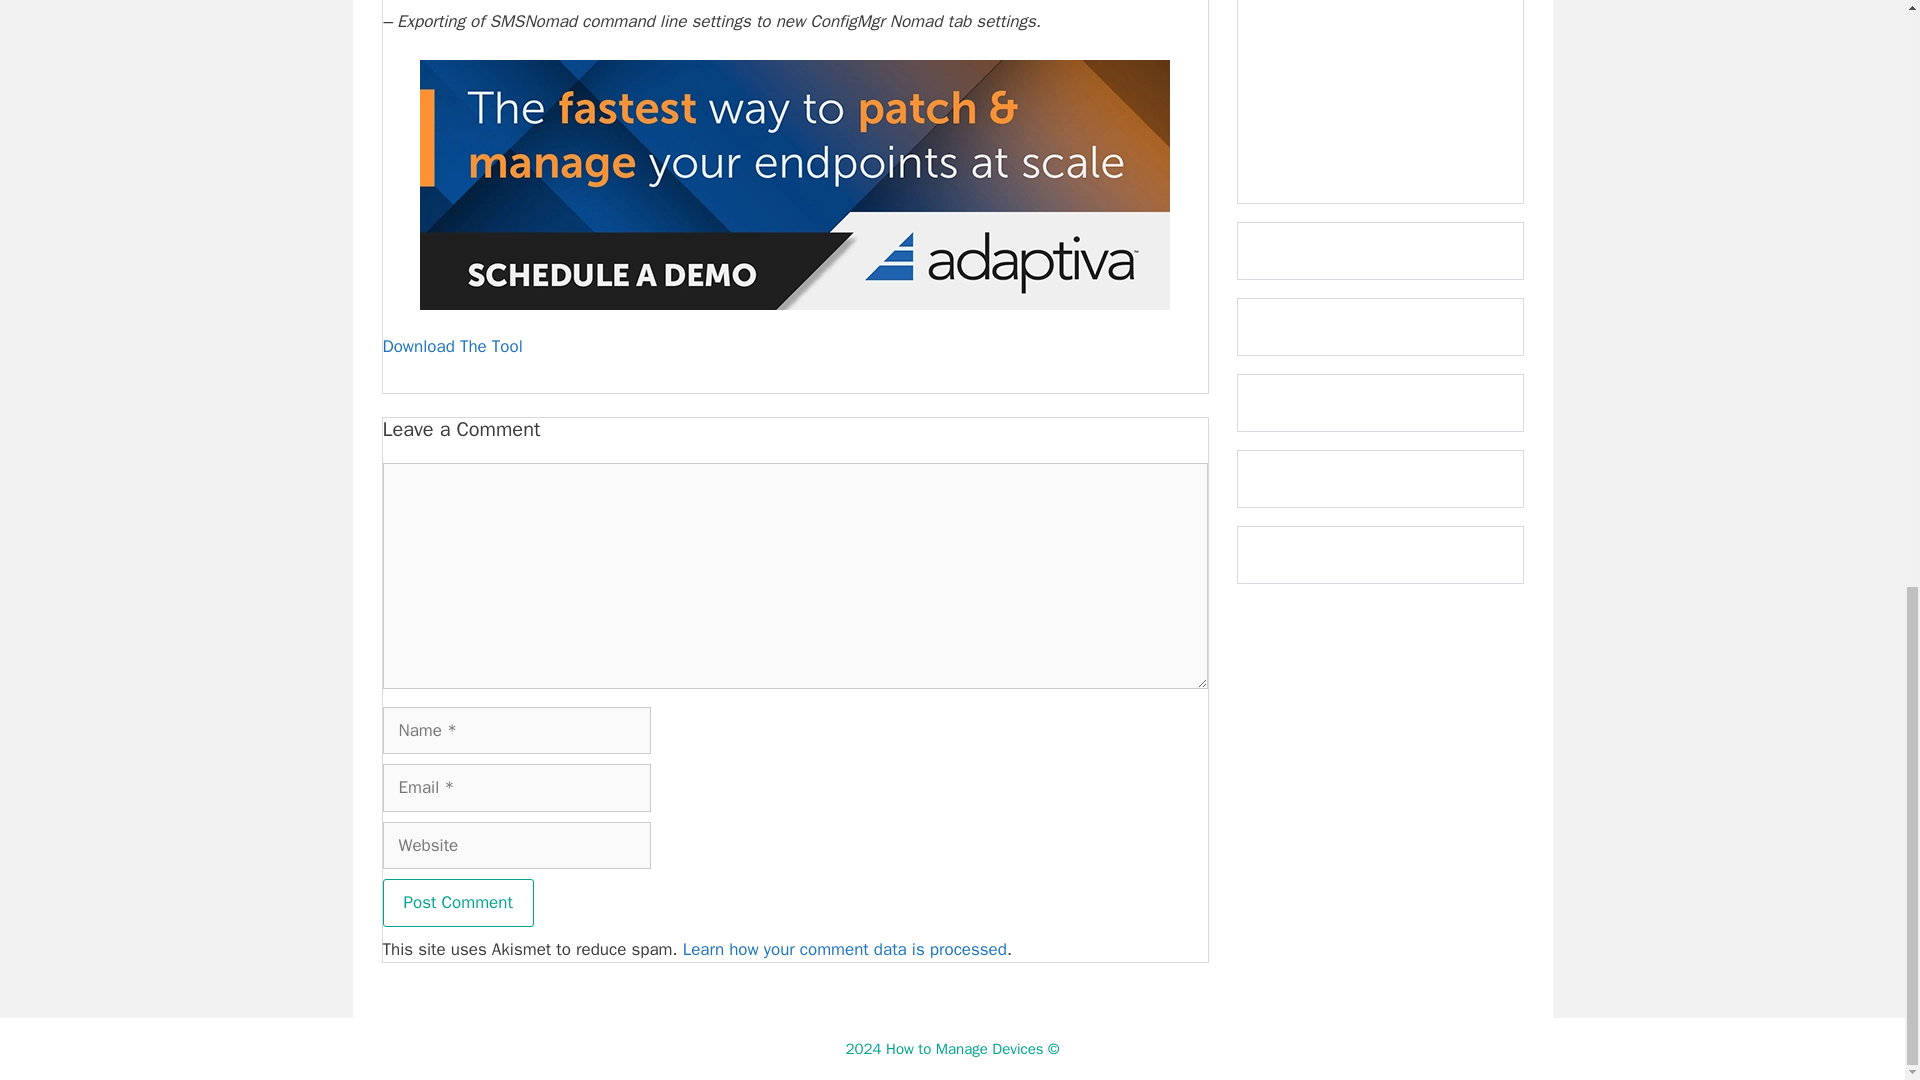  I want to click on Advertisement, so click(1380, 87).